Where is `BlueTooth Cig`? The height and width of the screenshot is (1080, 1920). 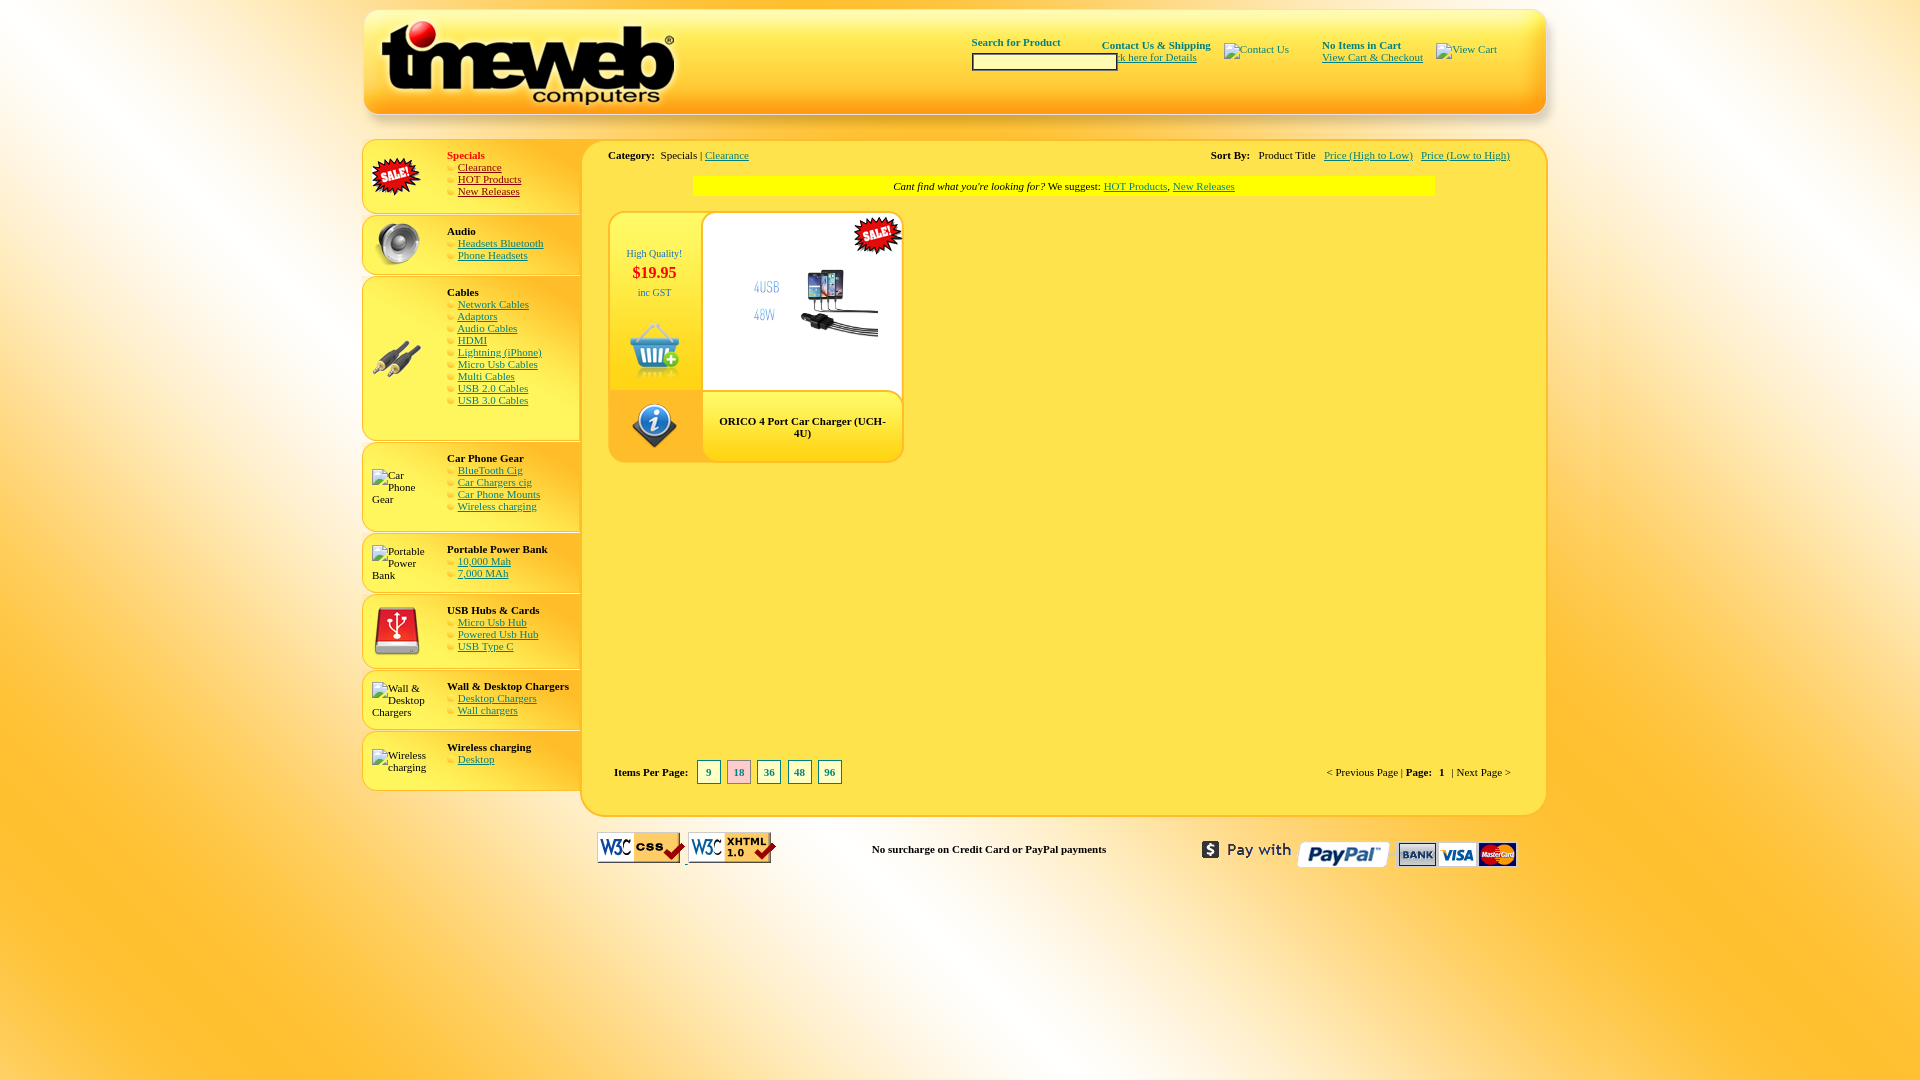 BlueTooth Cig is located at coordinates (490, 470).